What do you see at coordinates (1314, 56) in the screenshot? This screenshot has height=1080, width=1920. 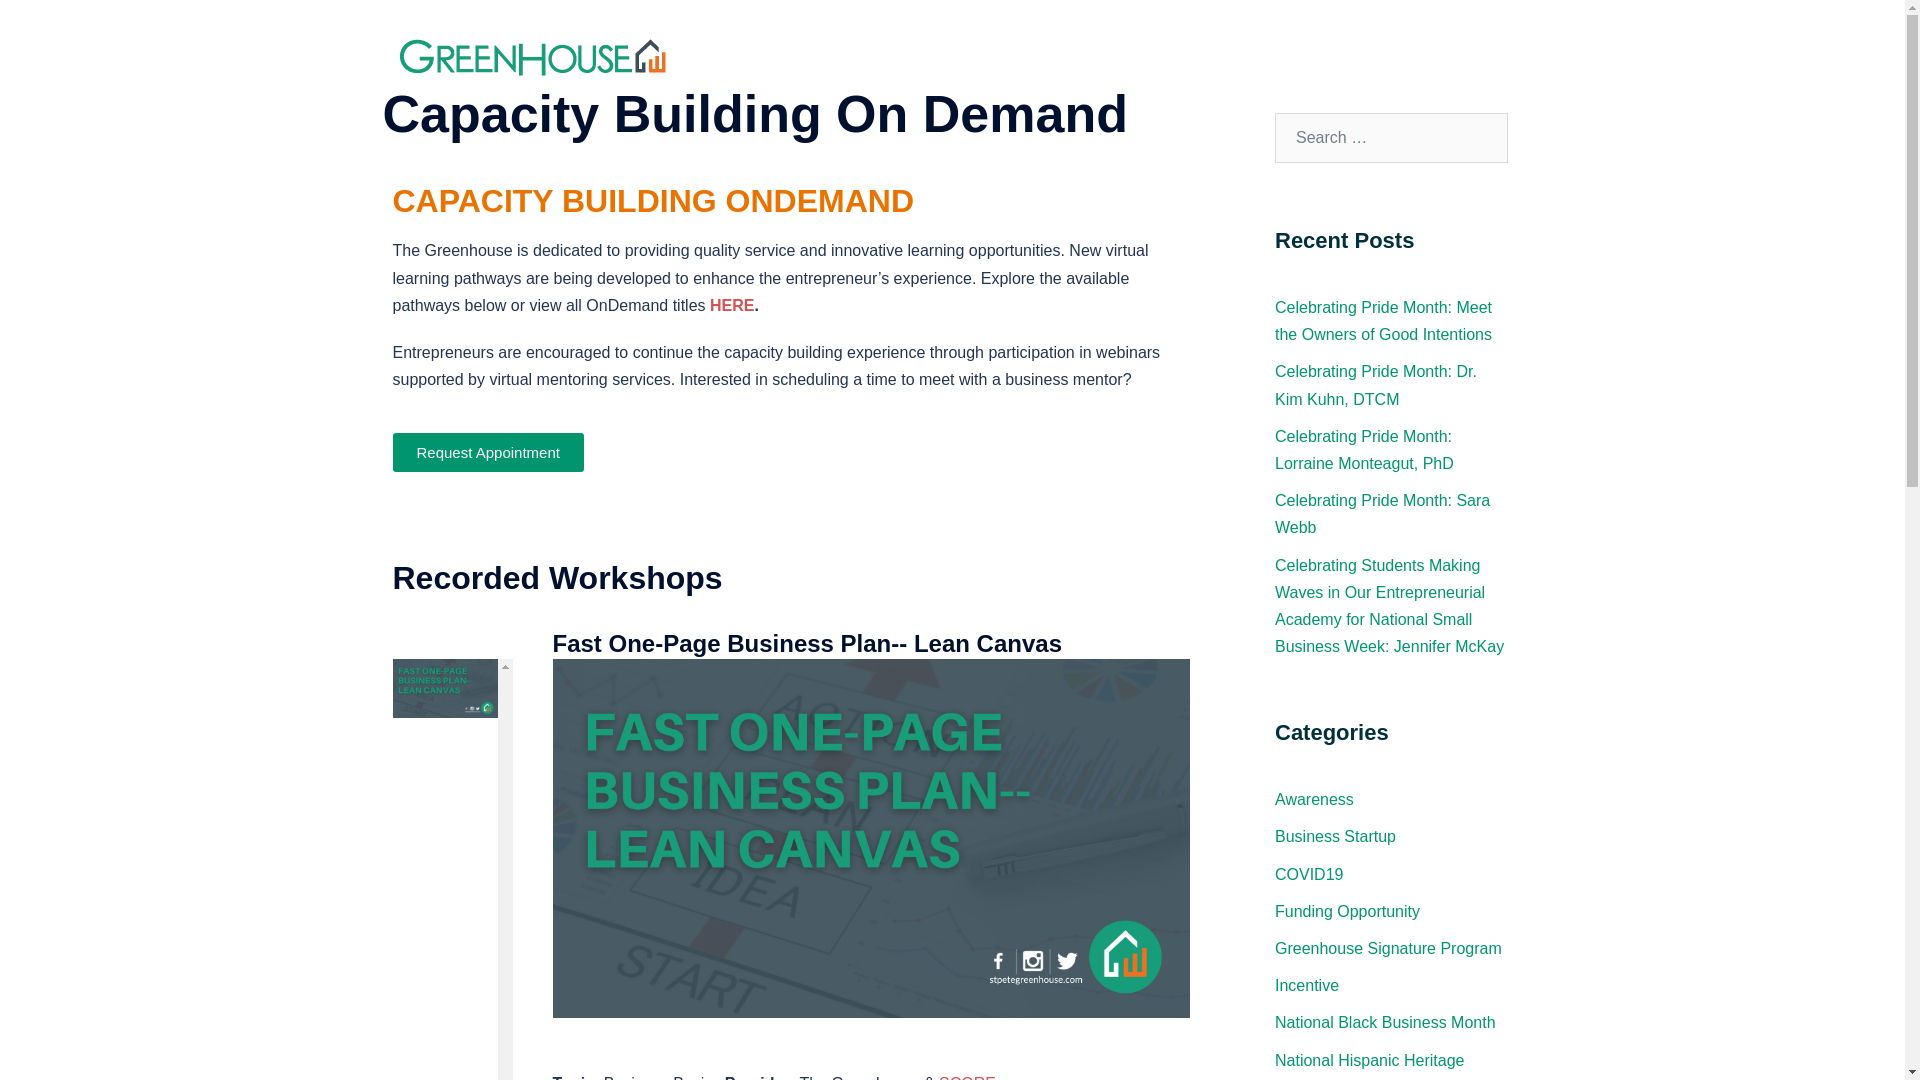 I see `Greenhouse Network` at bounding box center [1314, 56].